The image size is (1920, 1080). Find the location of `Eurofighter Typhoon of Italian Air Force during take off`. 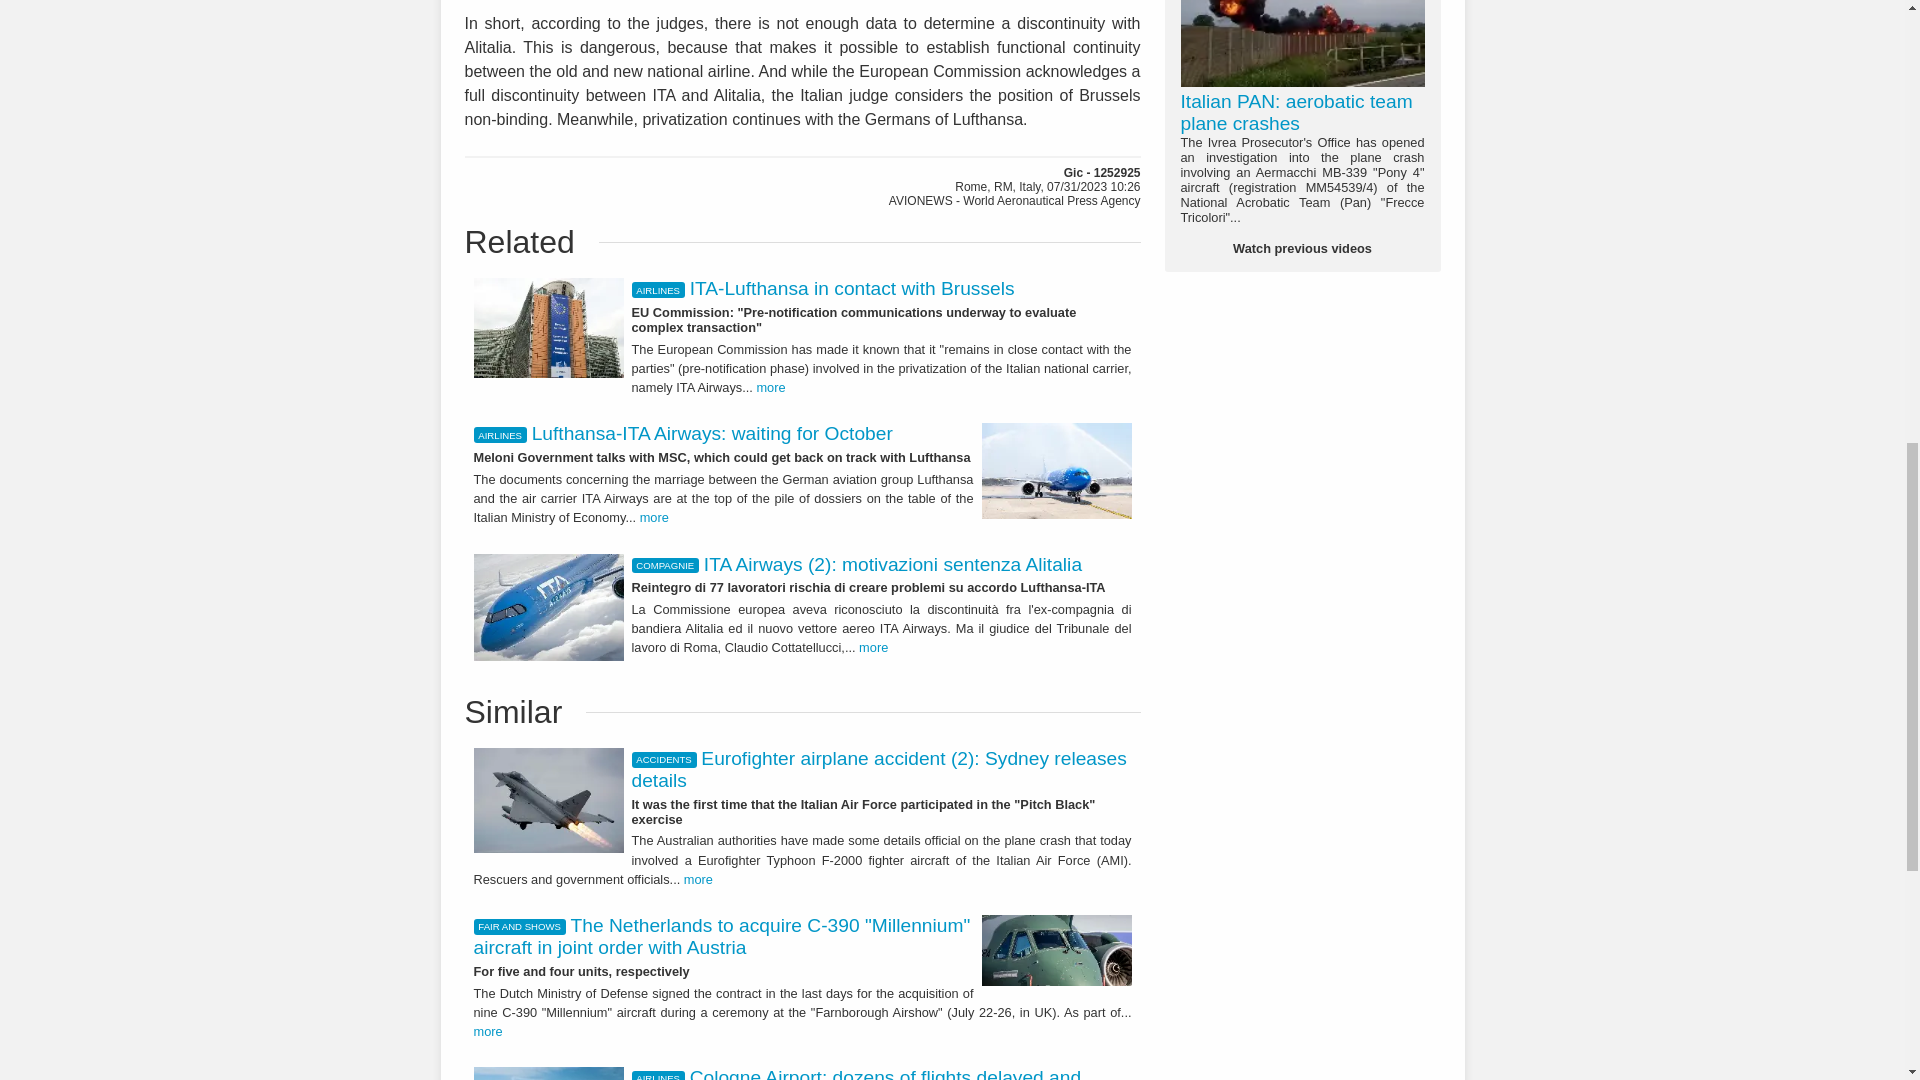

Eurofighter Typhoon of Italian Air Force during take off is located at coordinates (549, 800).